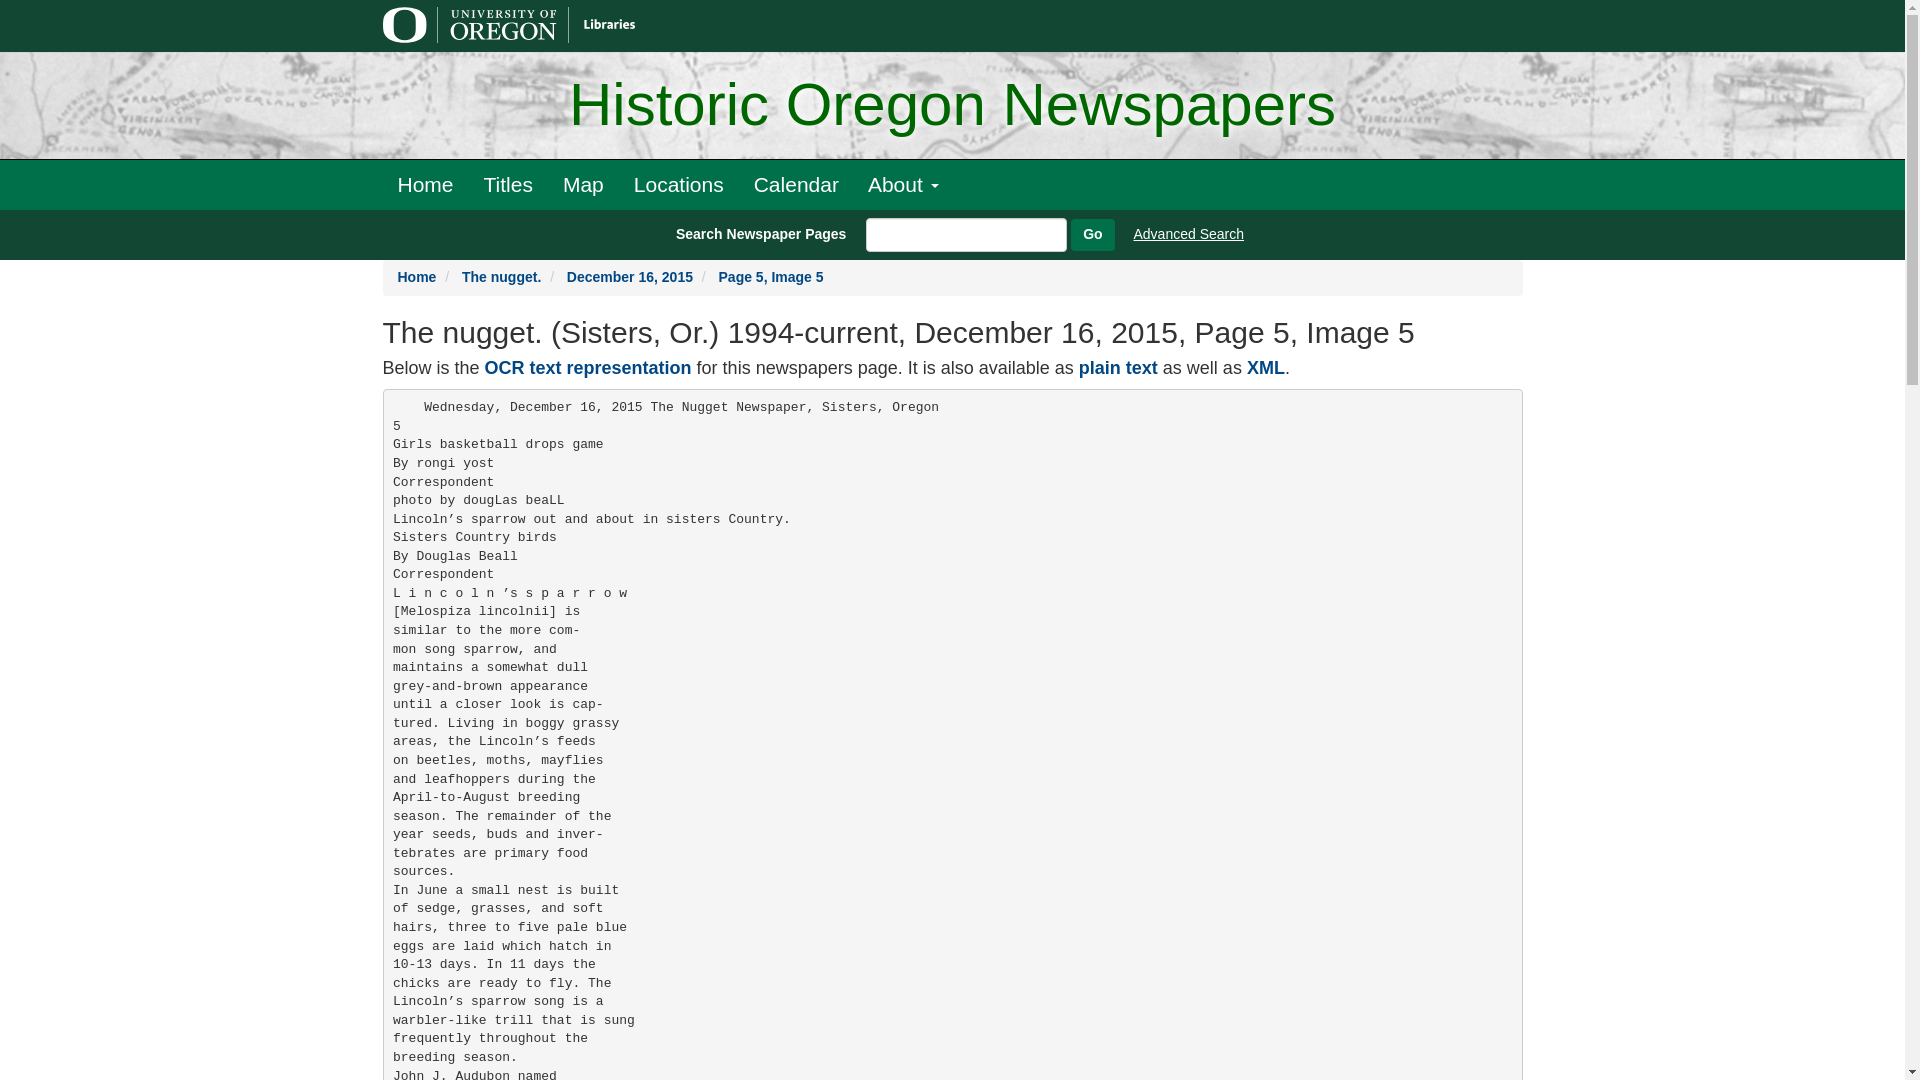  Describe the element at coordinates (678, 184) in the screenshot. I see `Locations` at that location.